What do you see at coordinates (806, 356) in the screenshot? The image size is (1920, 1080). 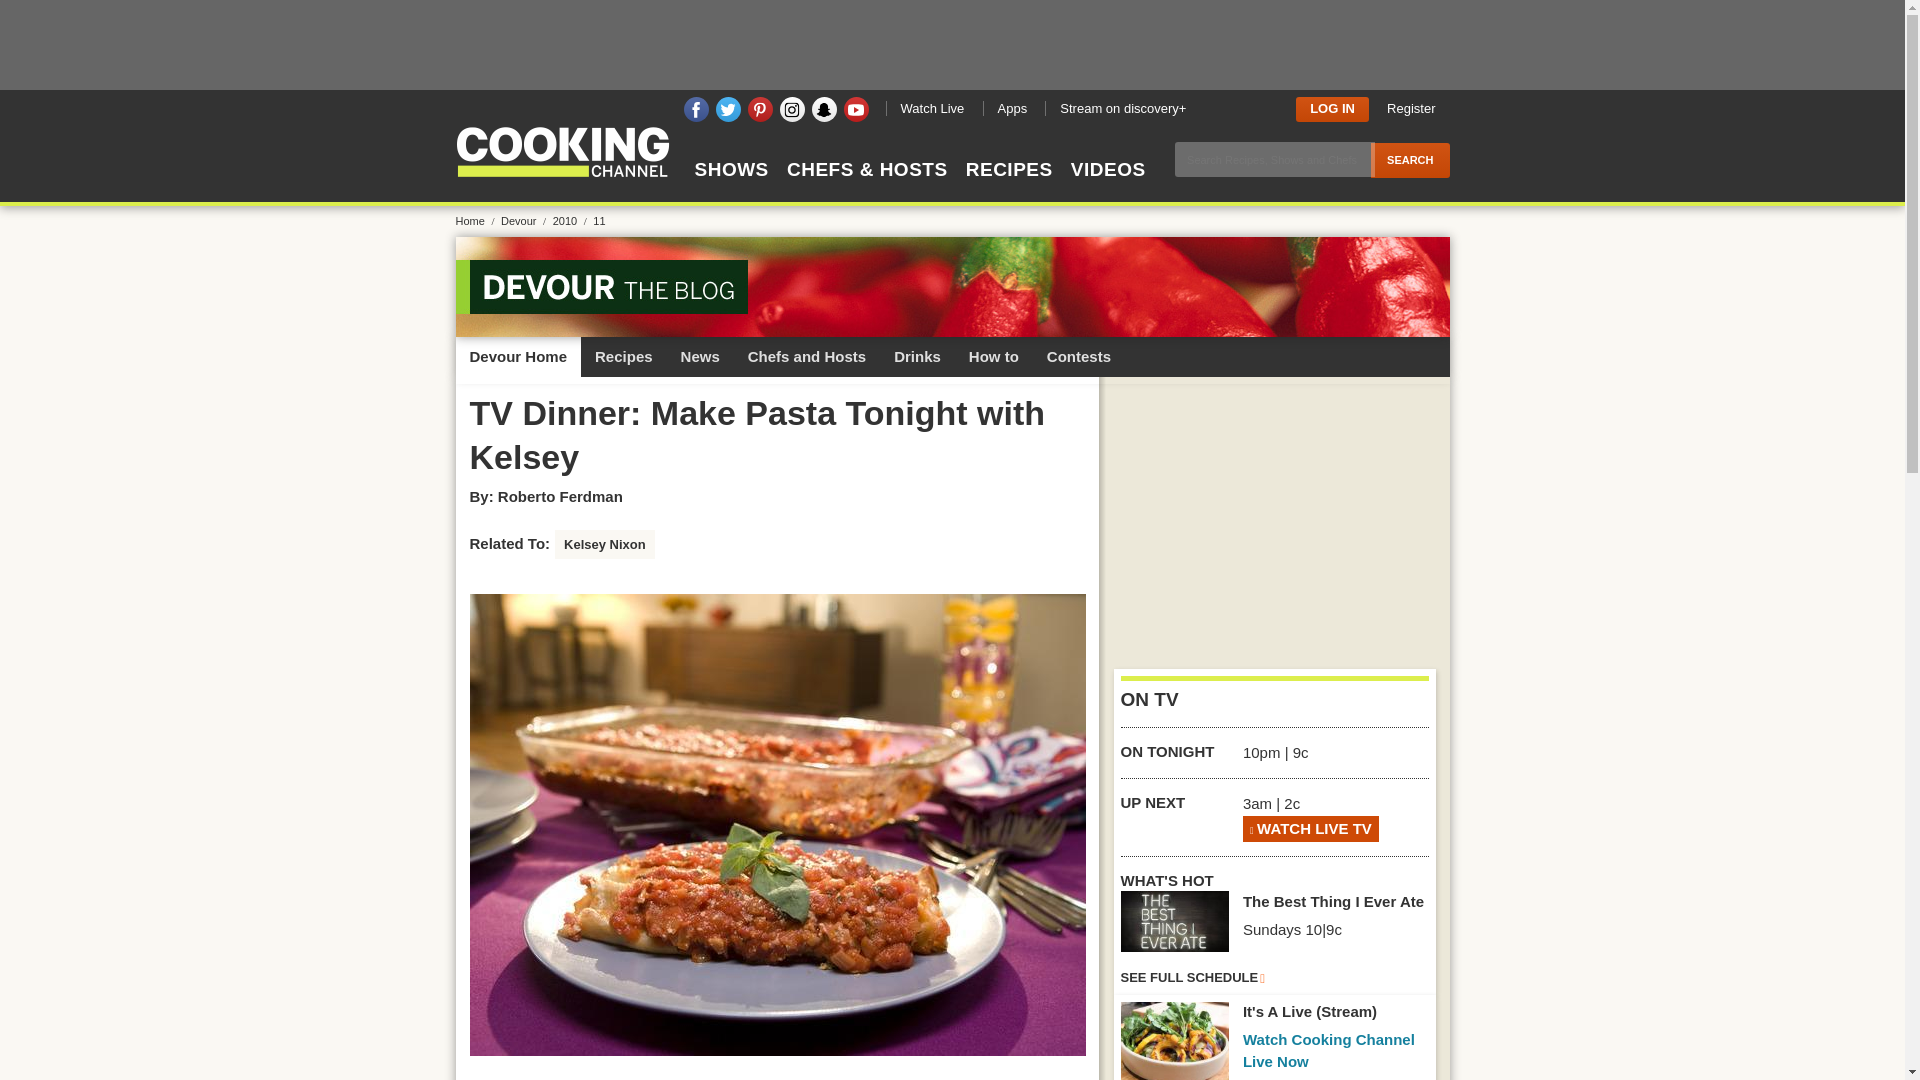 I see `Chefs and Hosts` at bounding box center [806, 356].